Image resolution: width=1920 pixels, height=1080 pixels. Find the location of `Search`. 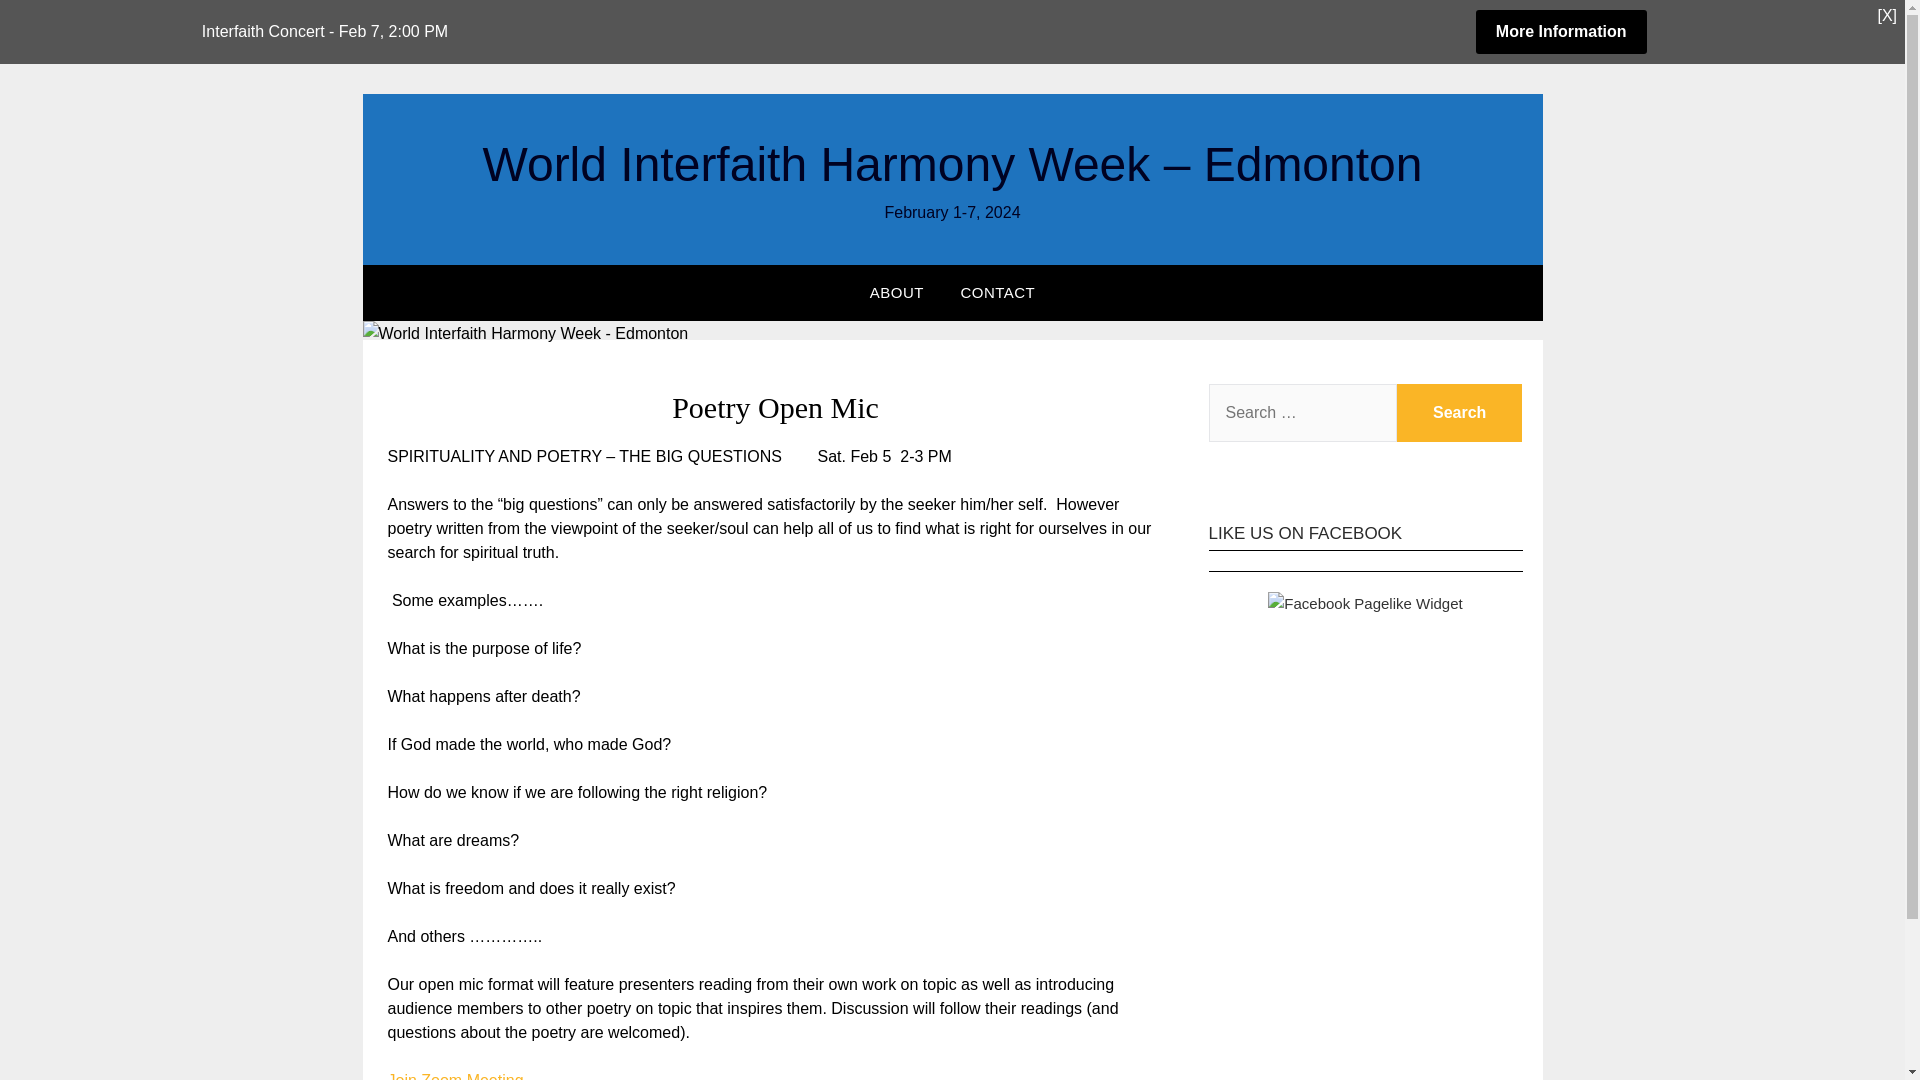

Search is located at coordinates (1460, 412).